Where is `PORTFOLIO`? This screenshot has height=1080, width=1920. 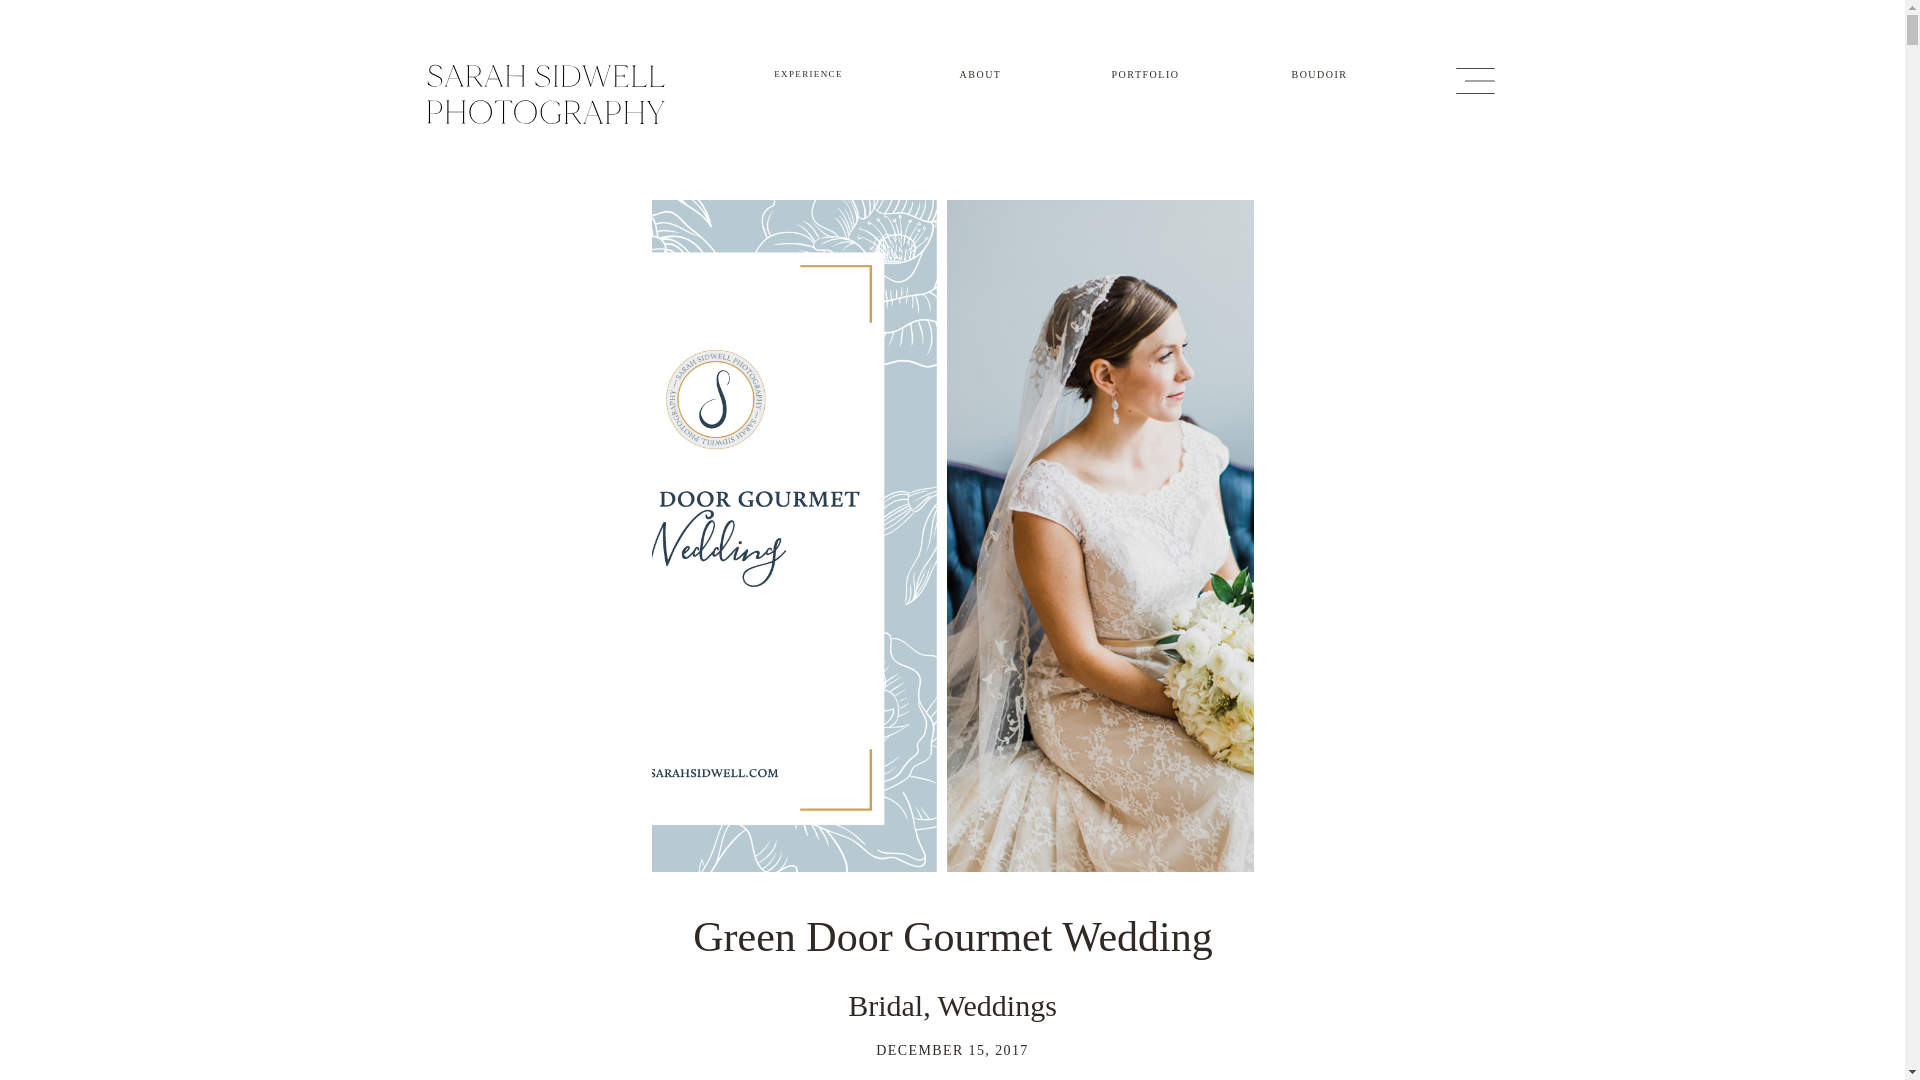 PORTFOLIO is located at coordinates (1146, 72).